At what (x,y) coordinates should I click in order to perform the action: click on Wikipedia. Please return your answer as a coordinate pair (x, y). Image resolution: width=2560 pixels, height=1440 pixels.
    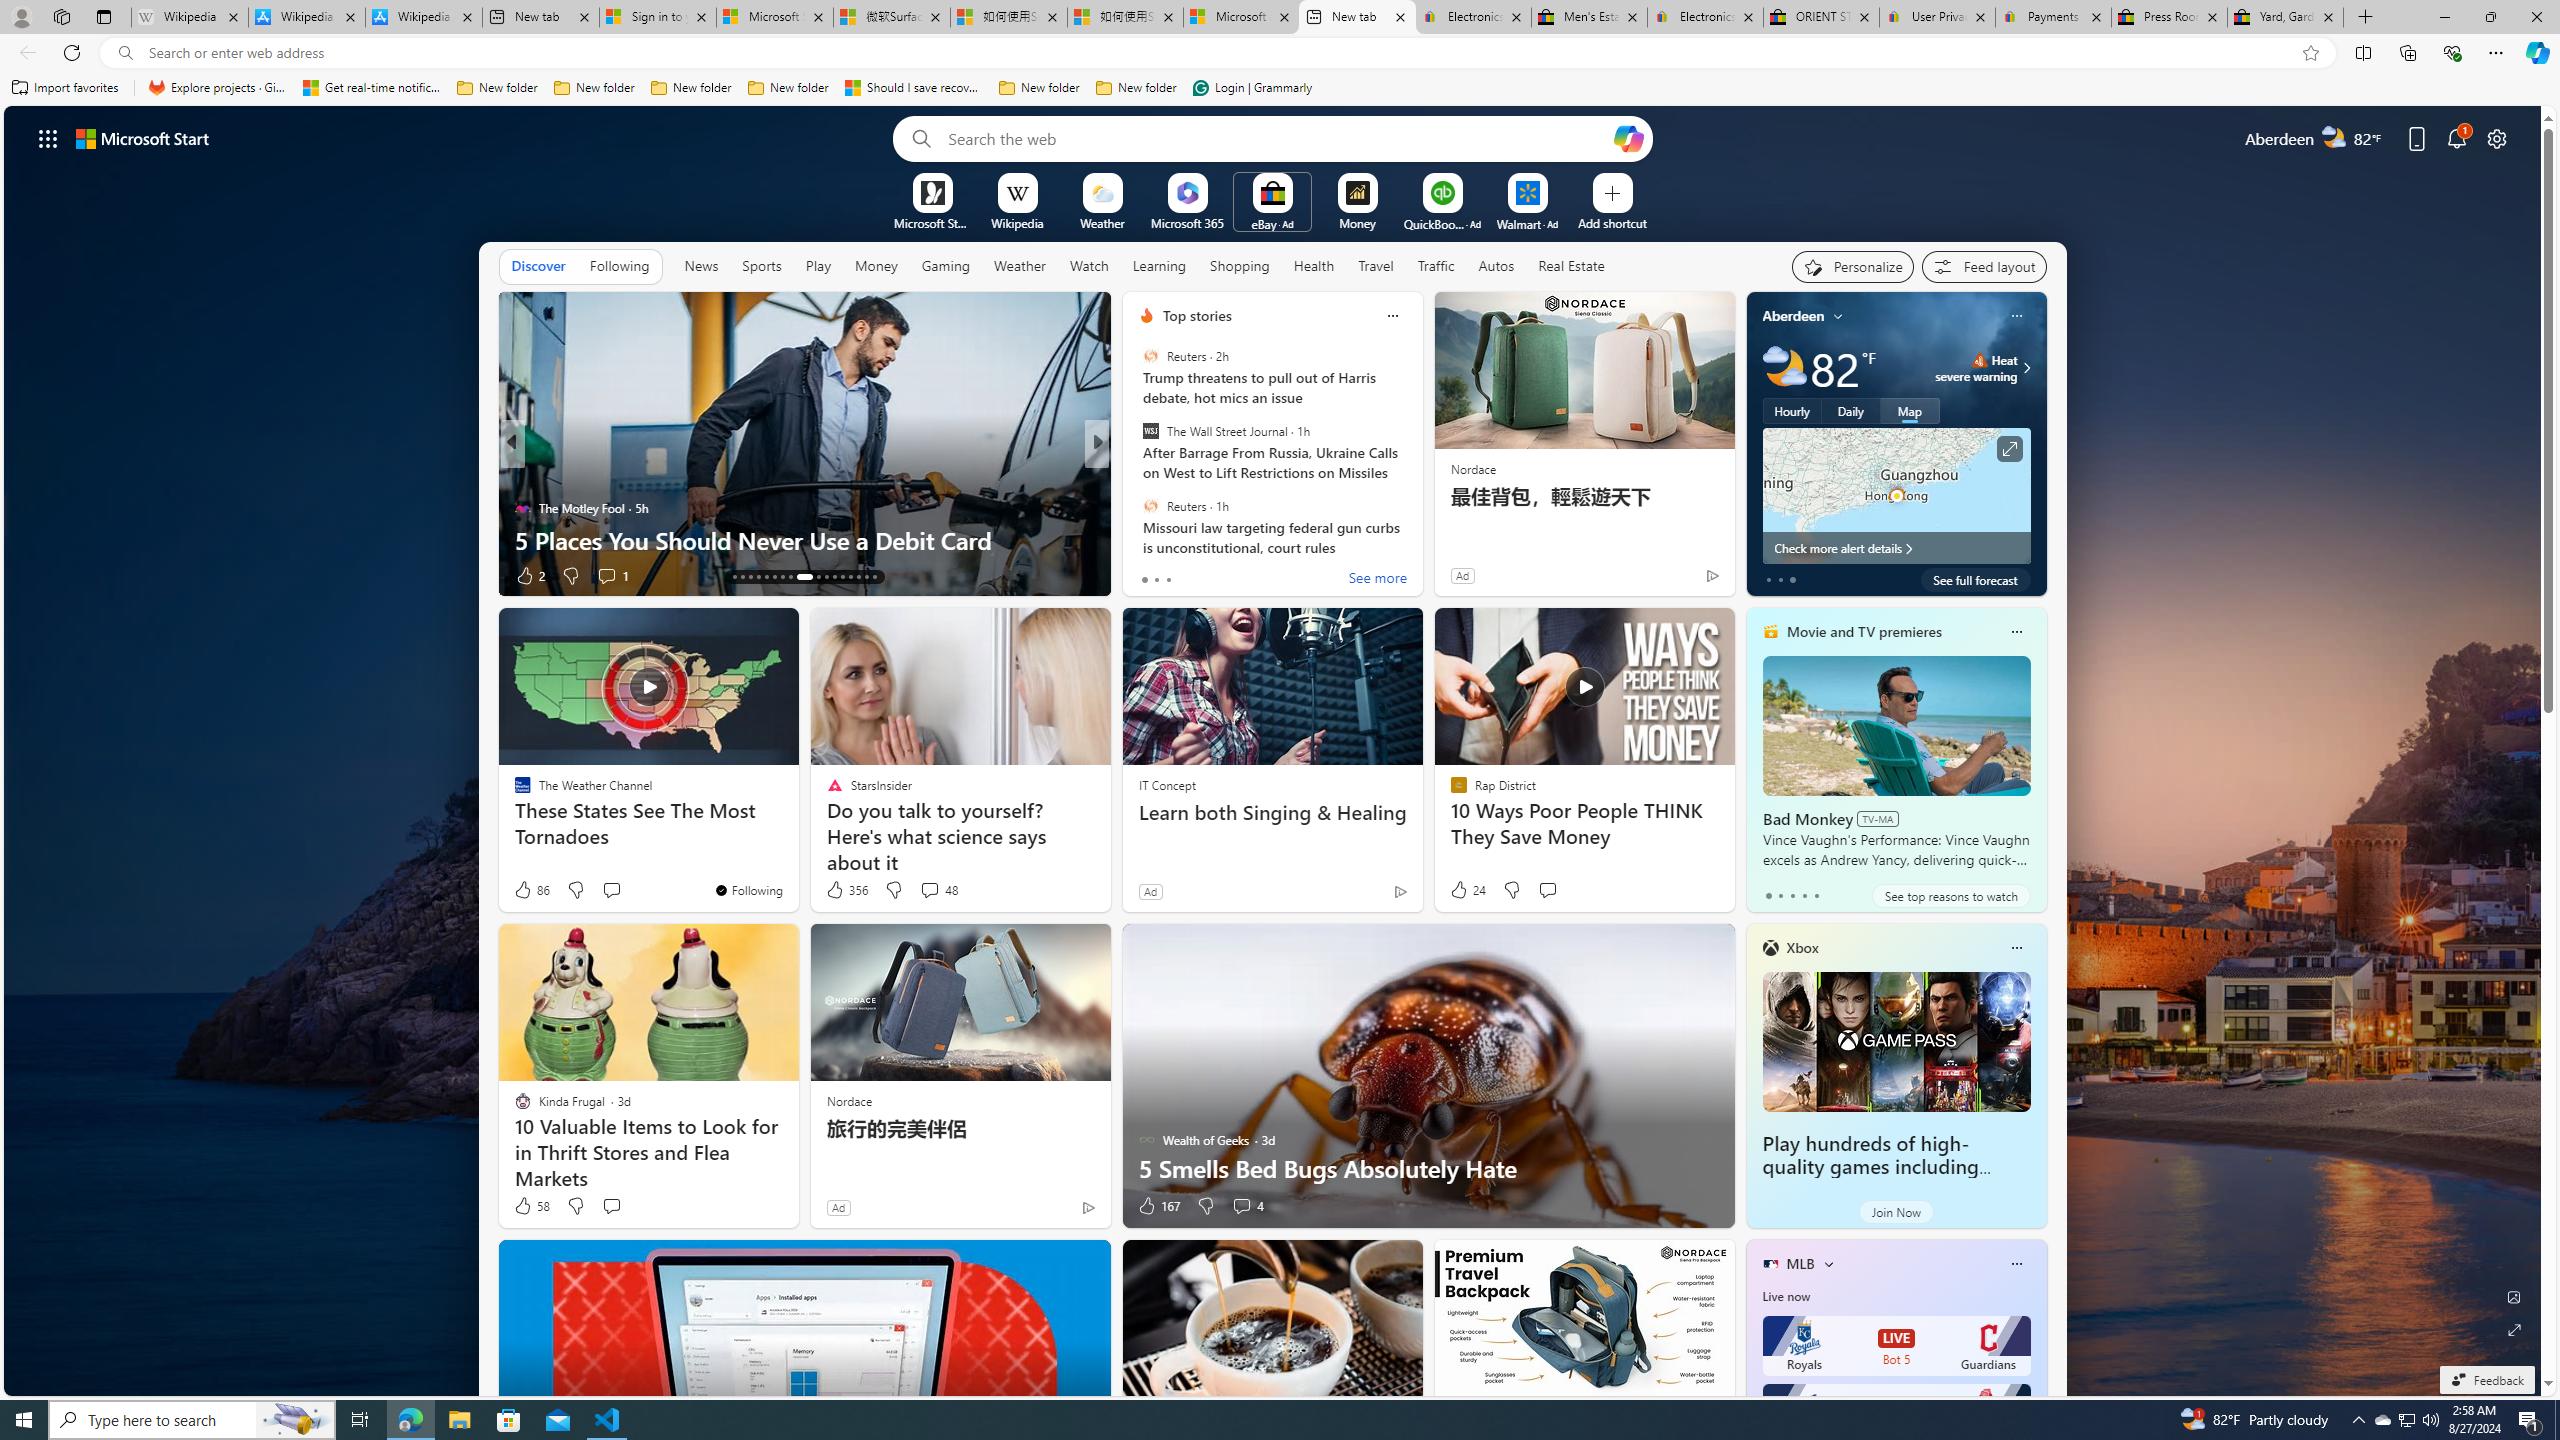
    Looking at the image, I should click on (1017, 222).